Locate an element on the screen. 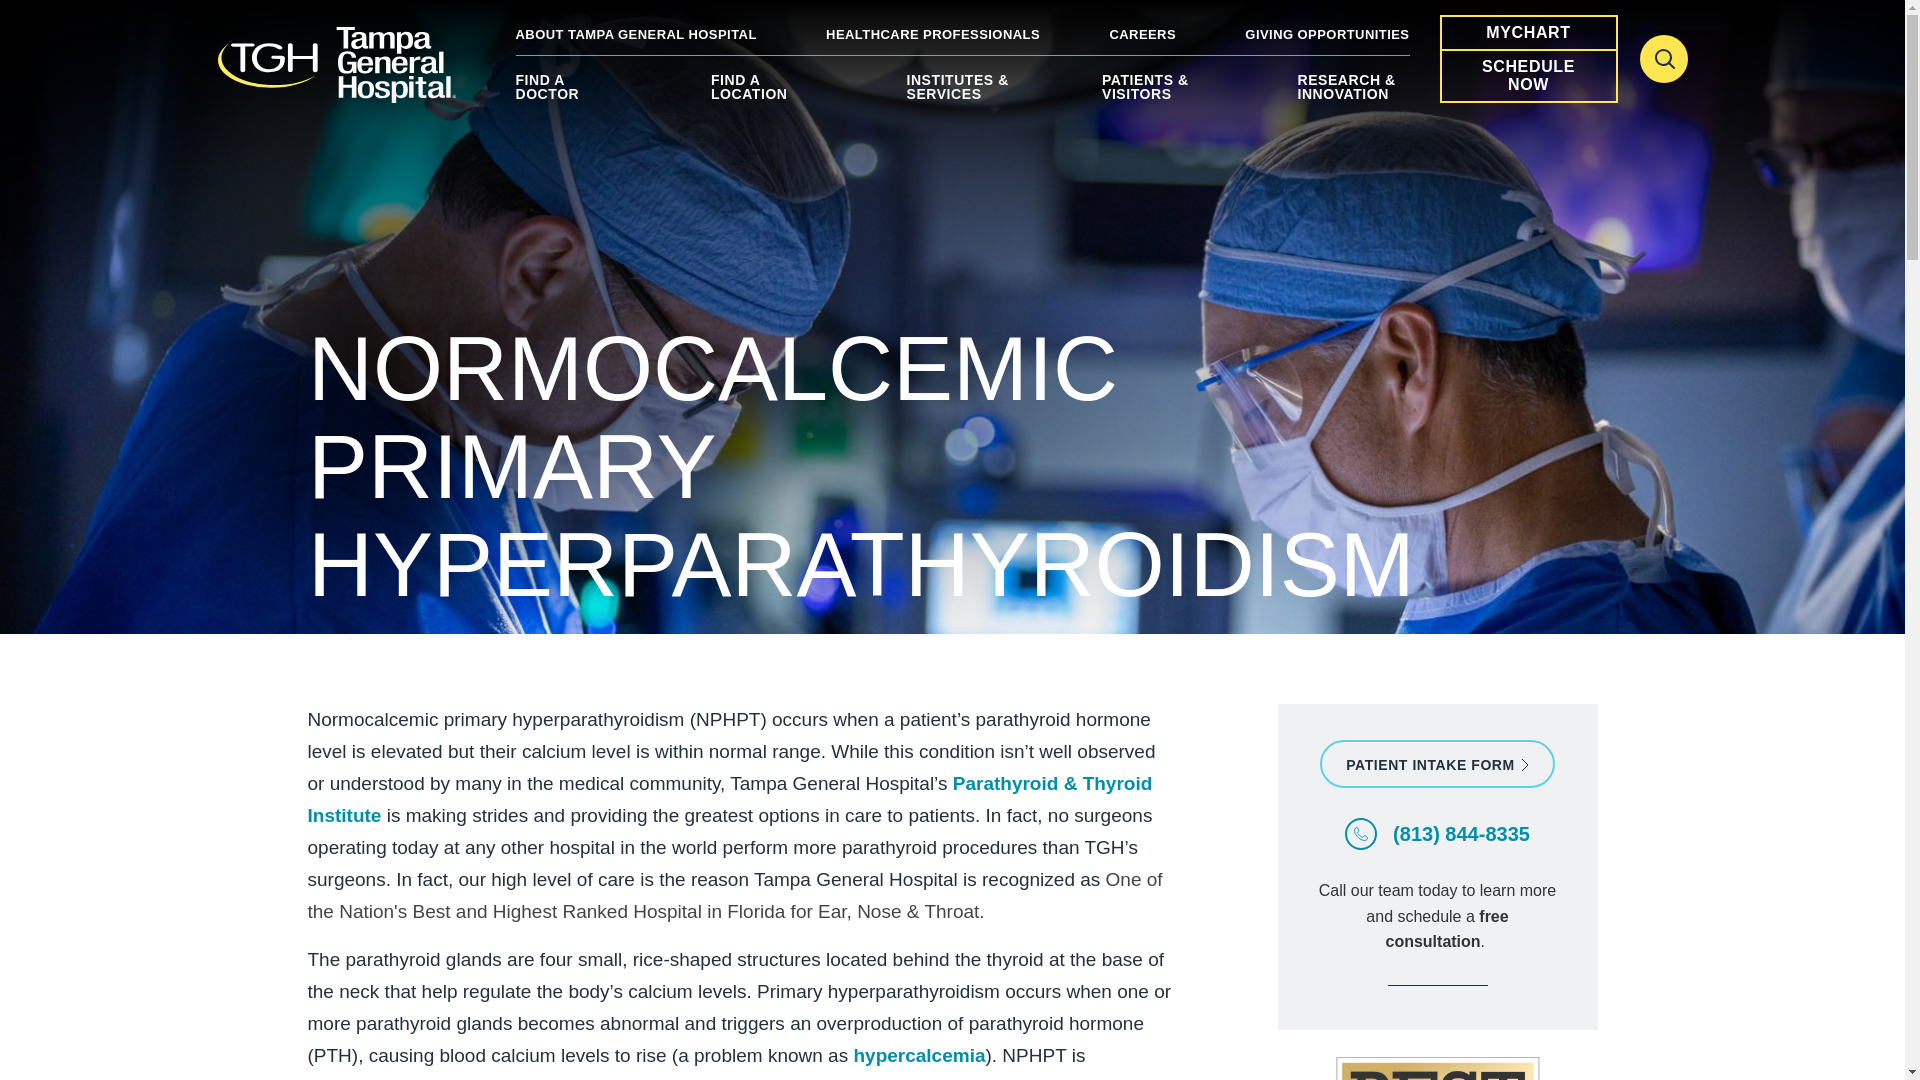 This screenshot has width=1920, height=1080. ABOUT TAMPA GENERAL HOSPITAL is located at coordinates (636, 34).